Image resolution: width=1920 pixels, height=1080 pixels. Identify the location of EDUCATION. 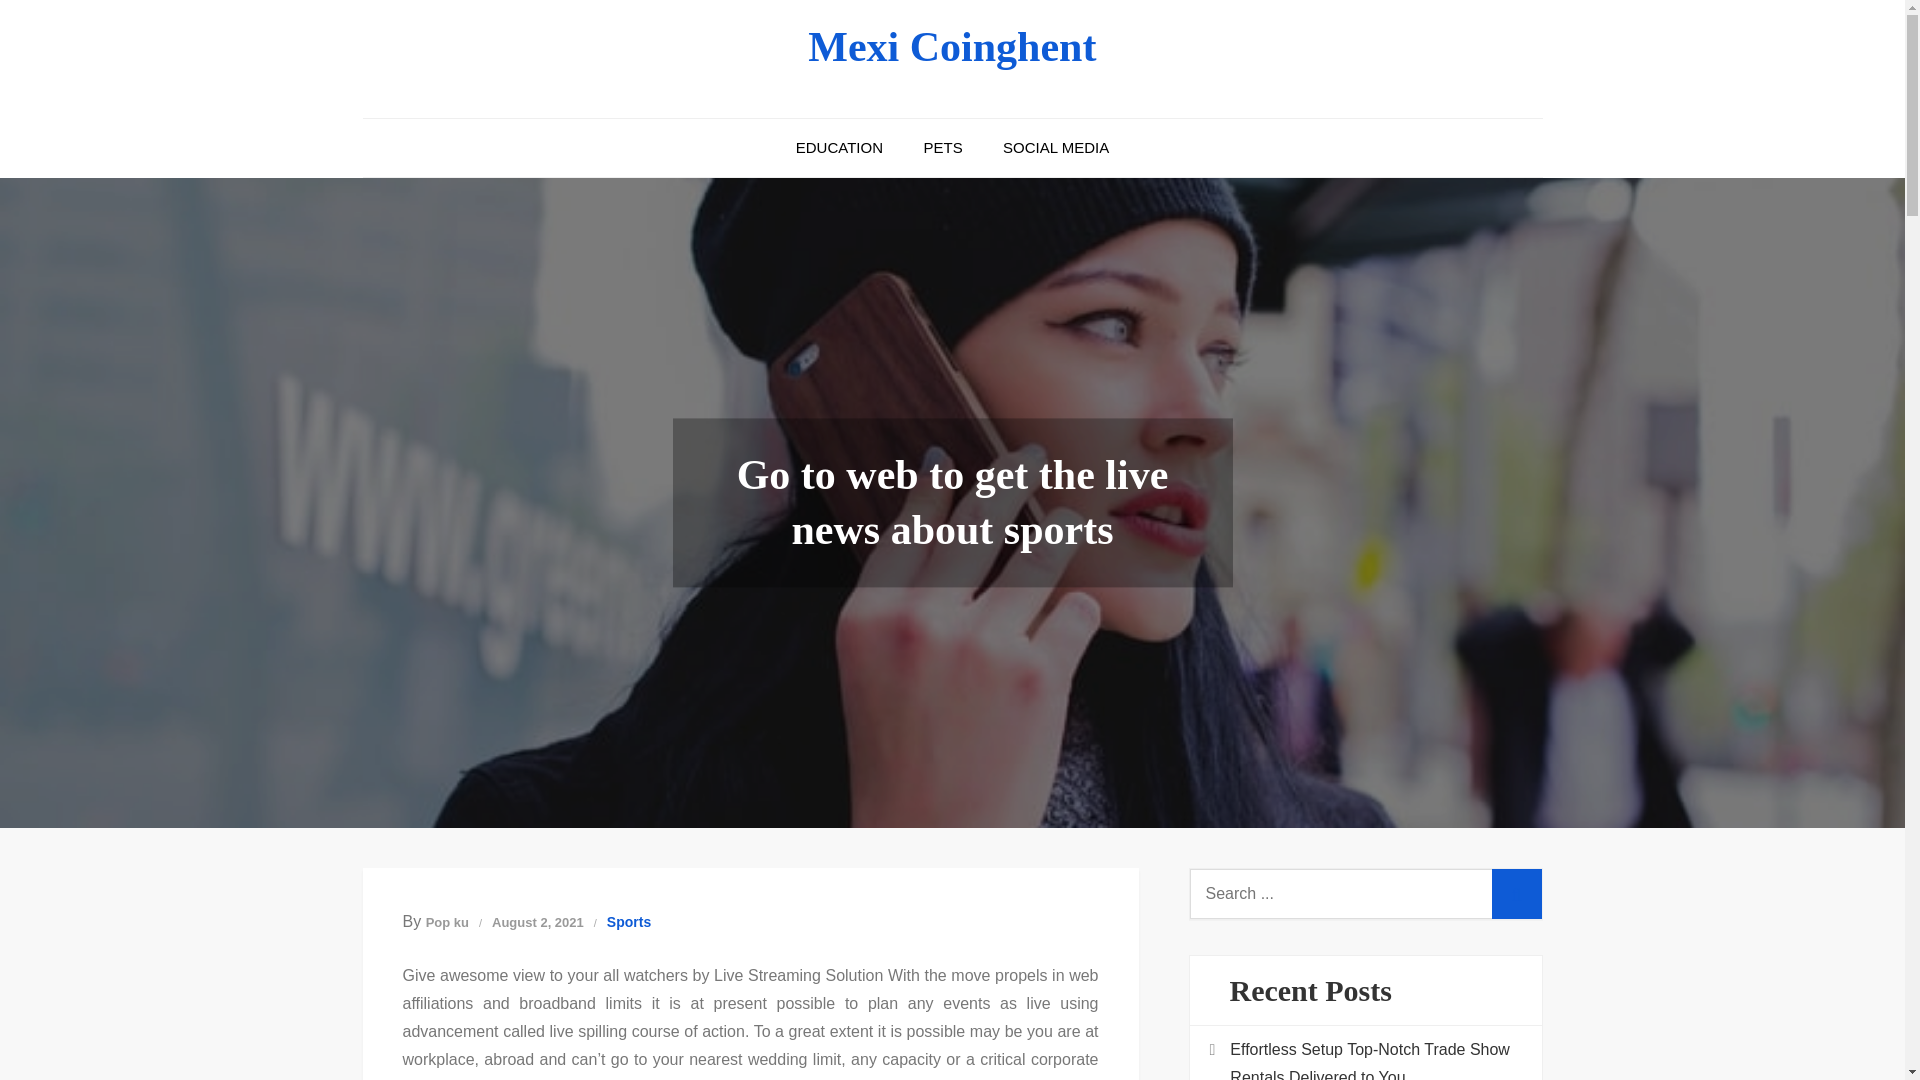
(838, 148).